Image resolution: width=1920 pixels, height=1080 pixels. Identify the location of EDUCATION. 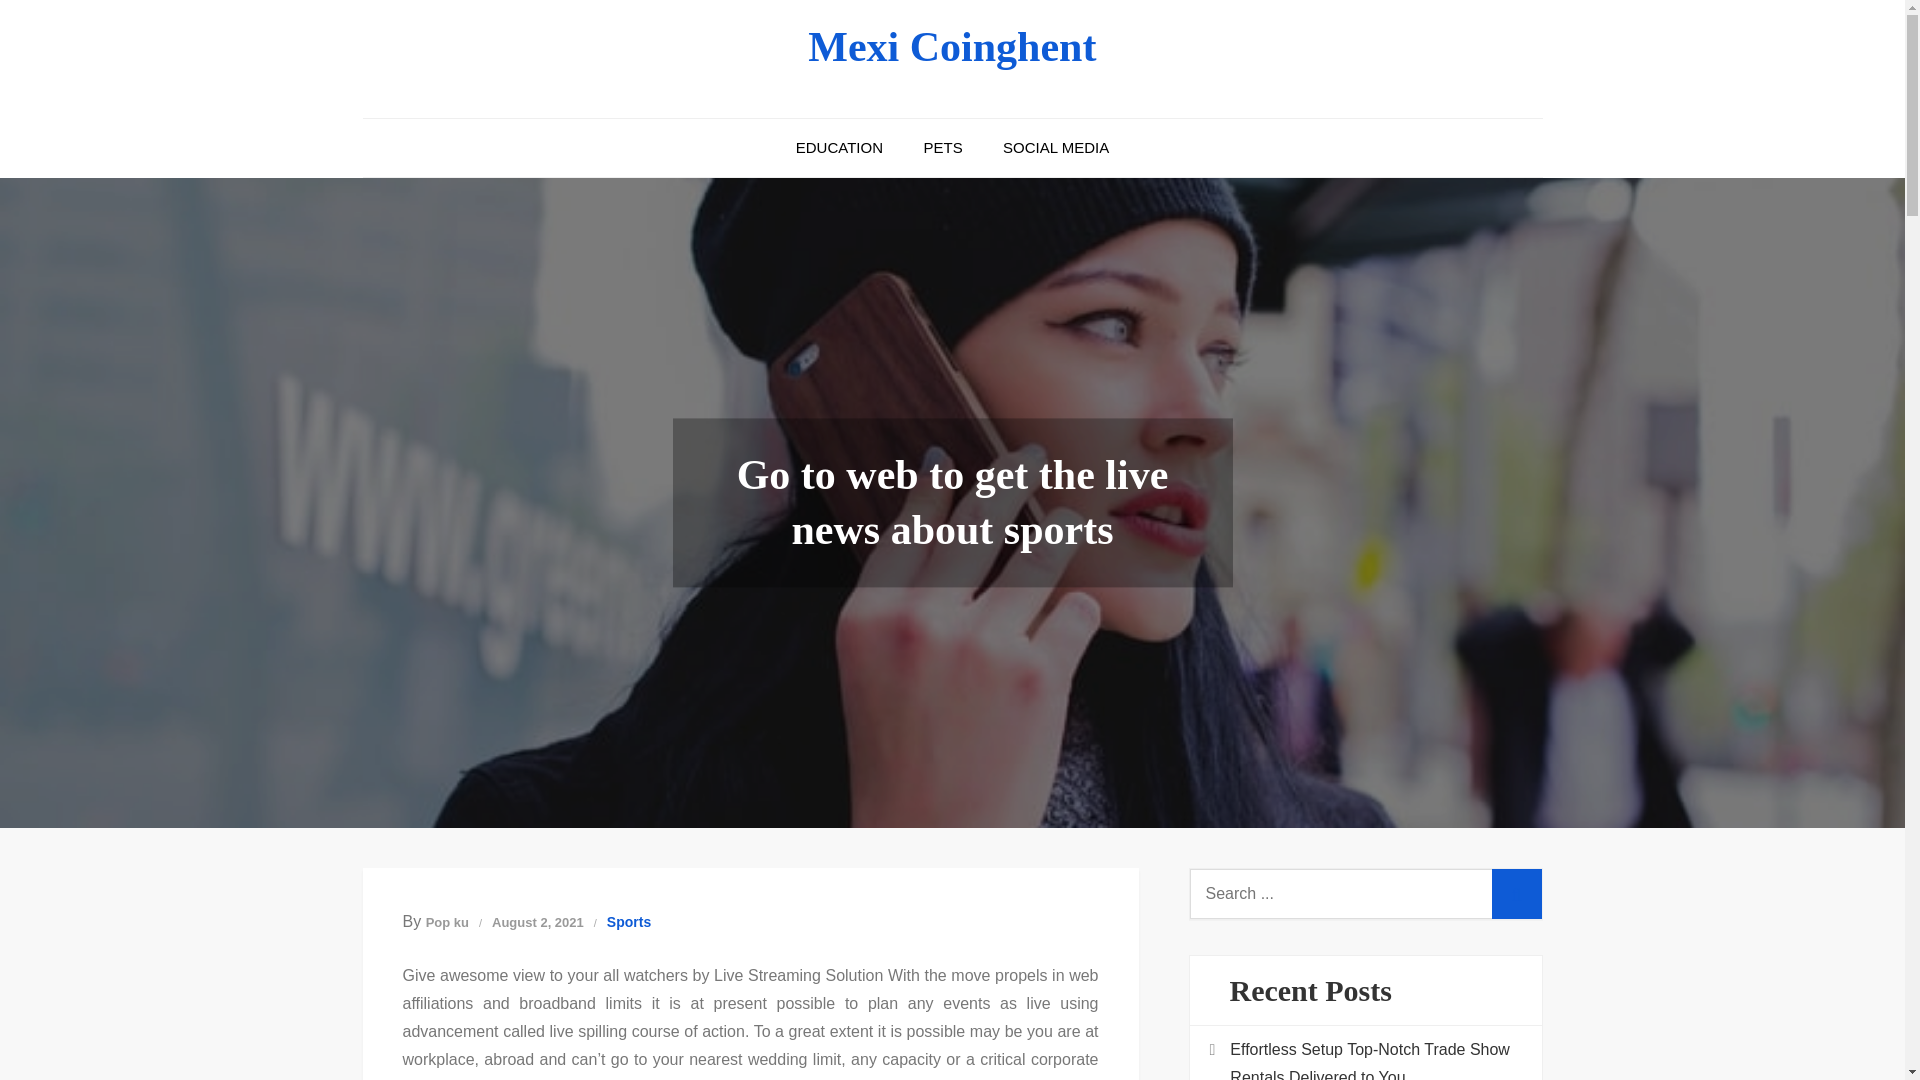
(838, 148).